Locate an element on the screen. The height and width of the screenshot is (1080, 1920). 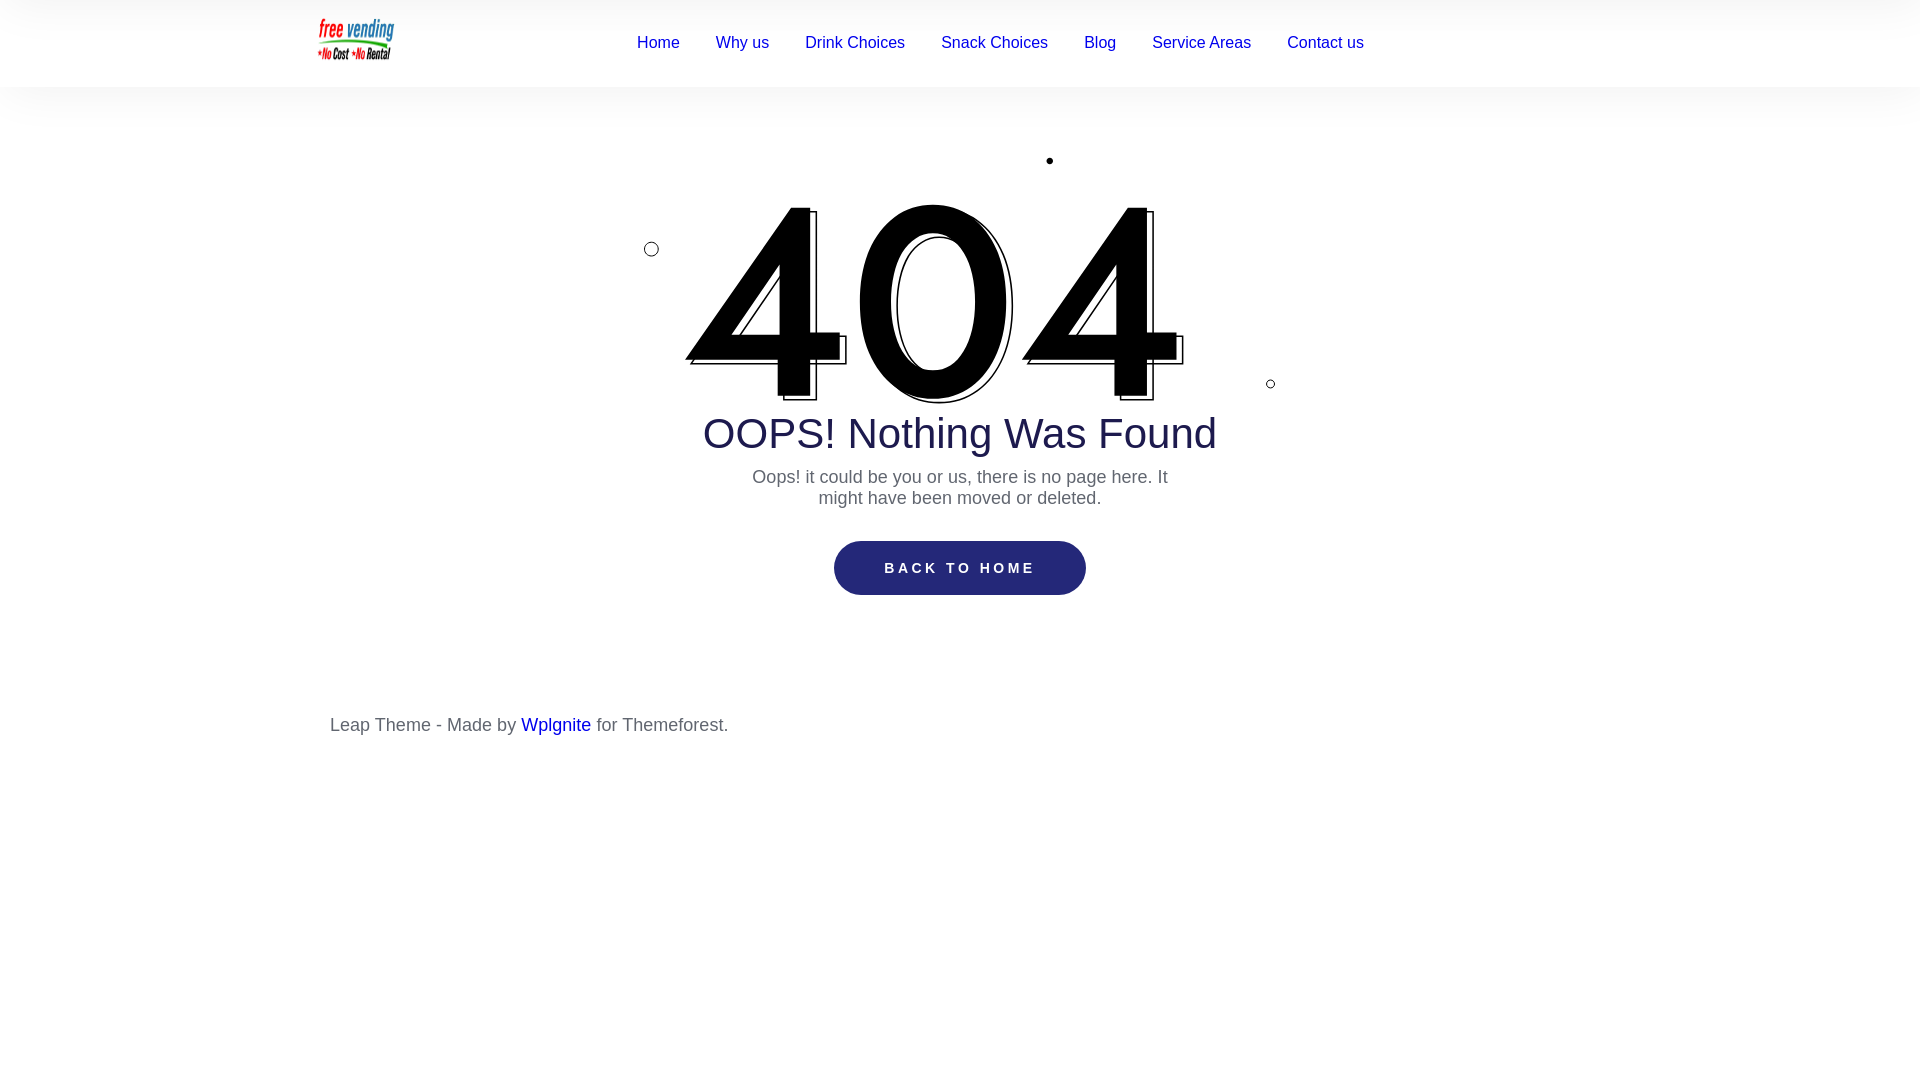
Snack Choices is located at coordinates (994, 44).